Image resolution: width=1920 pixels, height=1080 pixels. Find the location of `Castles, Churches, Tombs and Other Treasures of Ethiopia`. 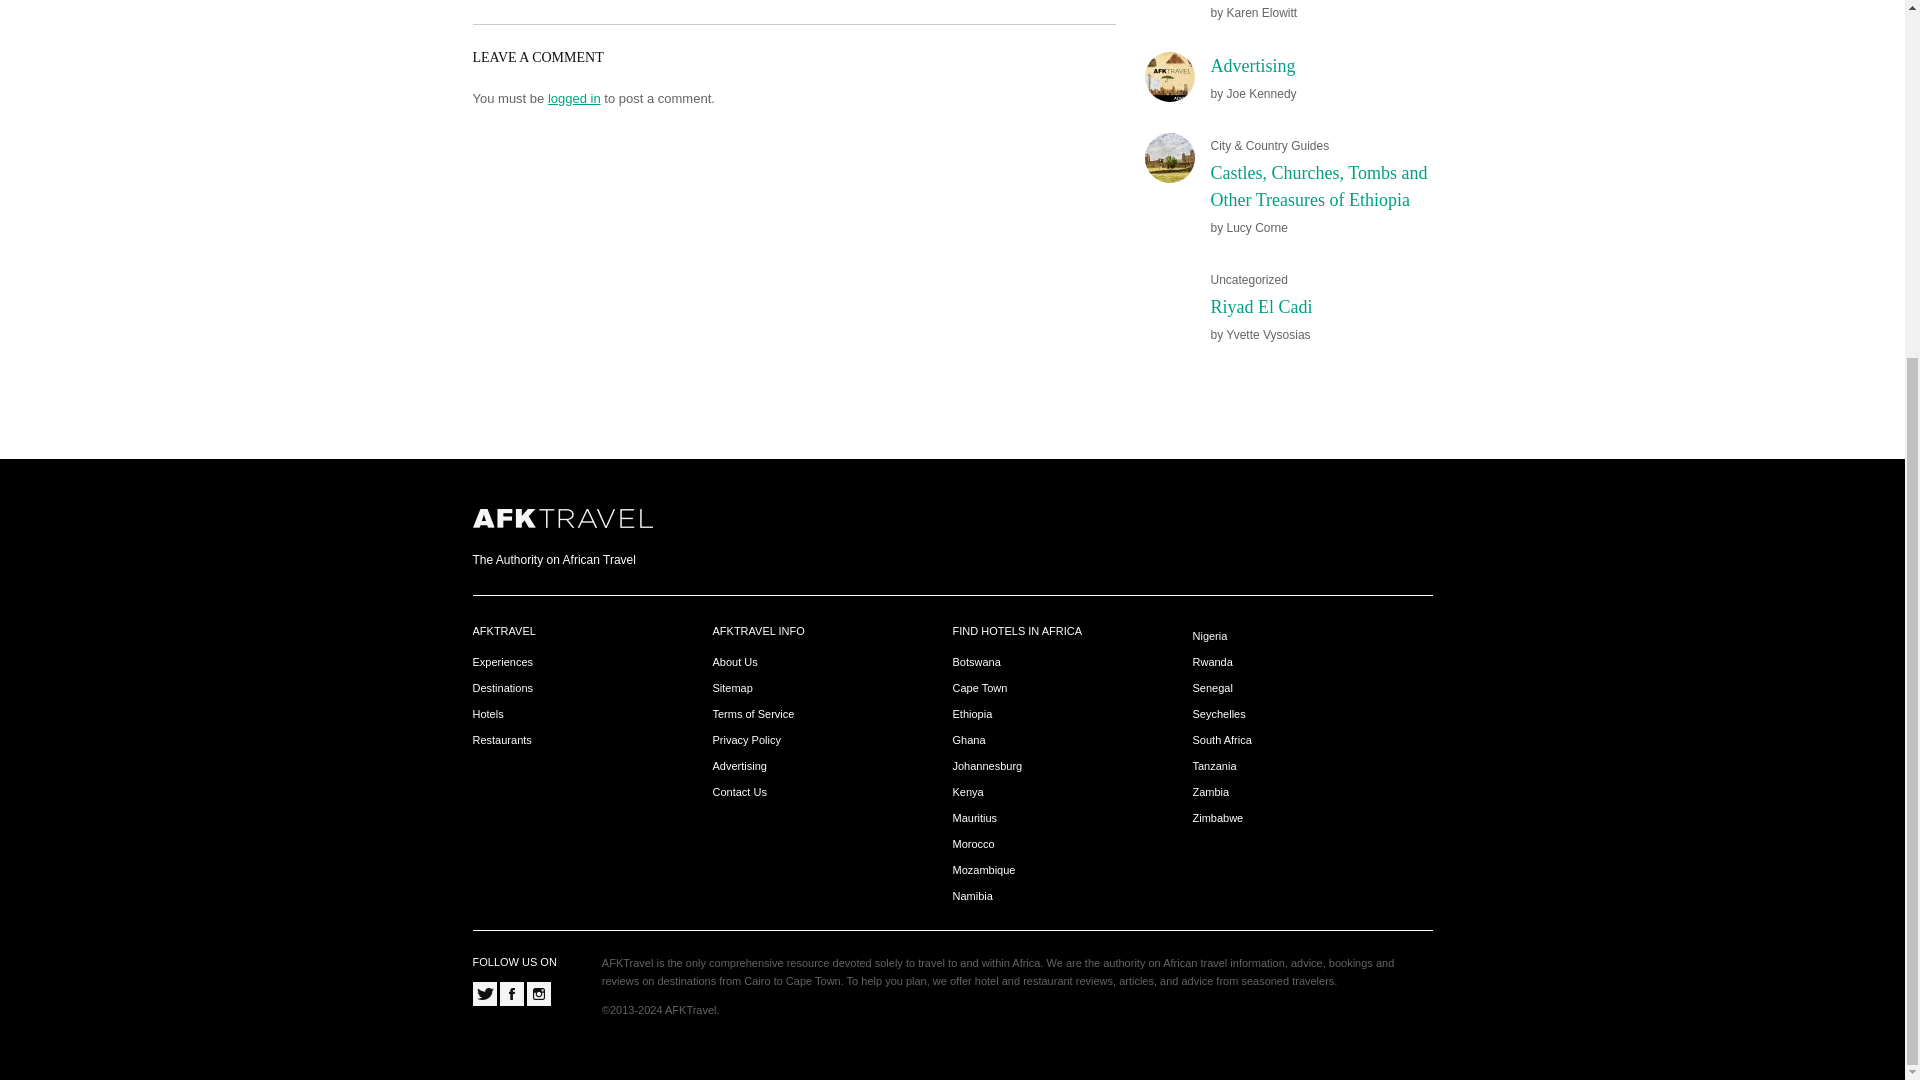

Castles, Churches, Tombs and Other Treasures of Ethiopia is located at coordinates (1318, 186).